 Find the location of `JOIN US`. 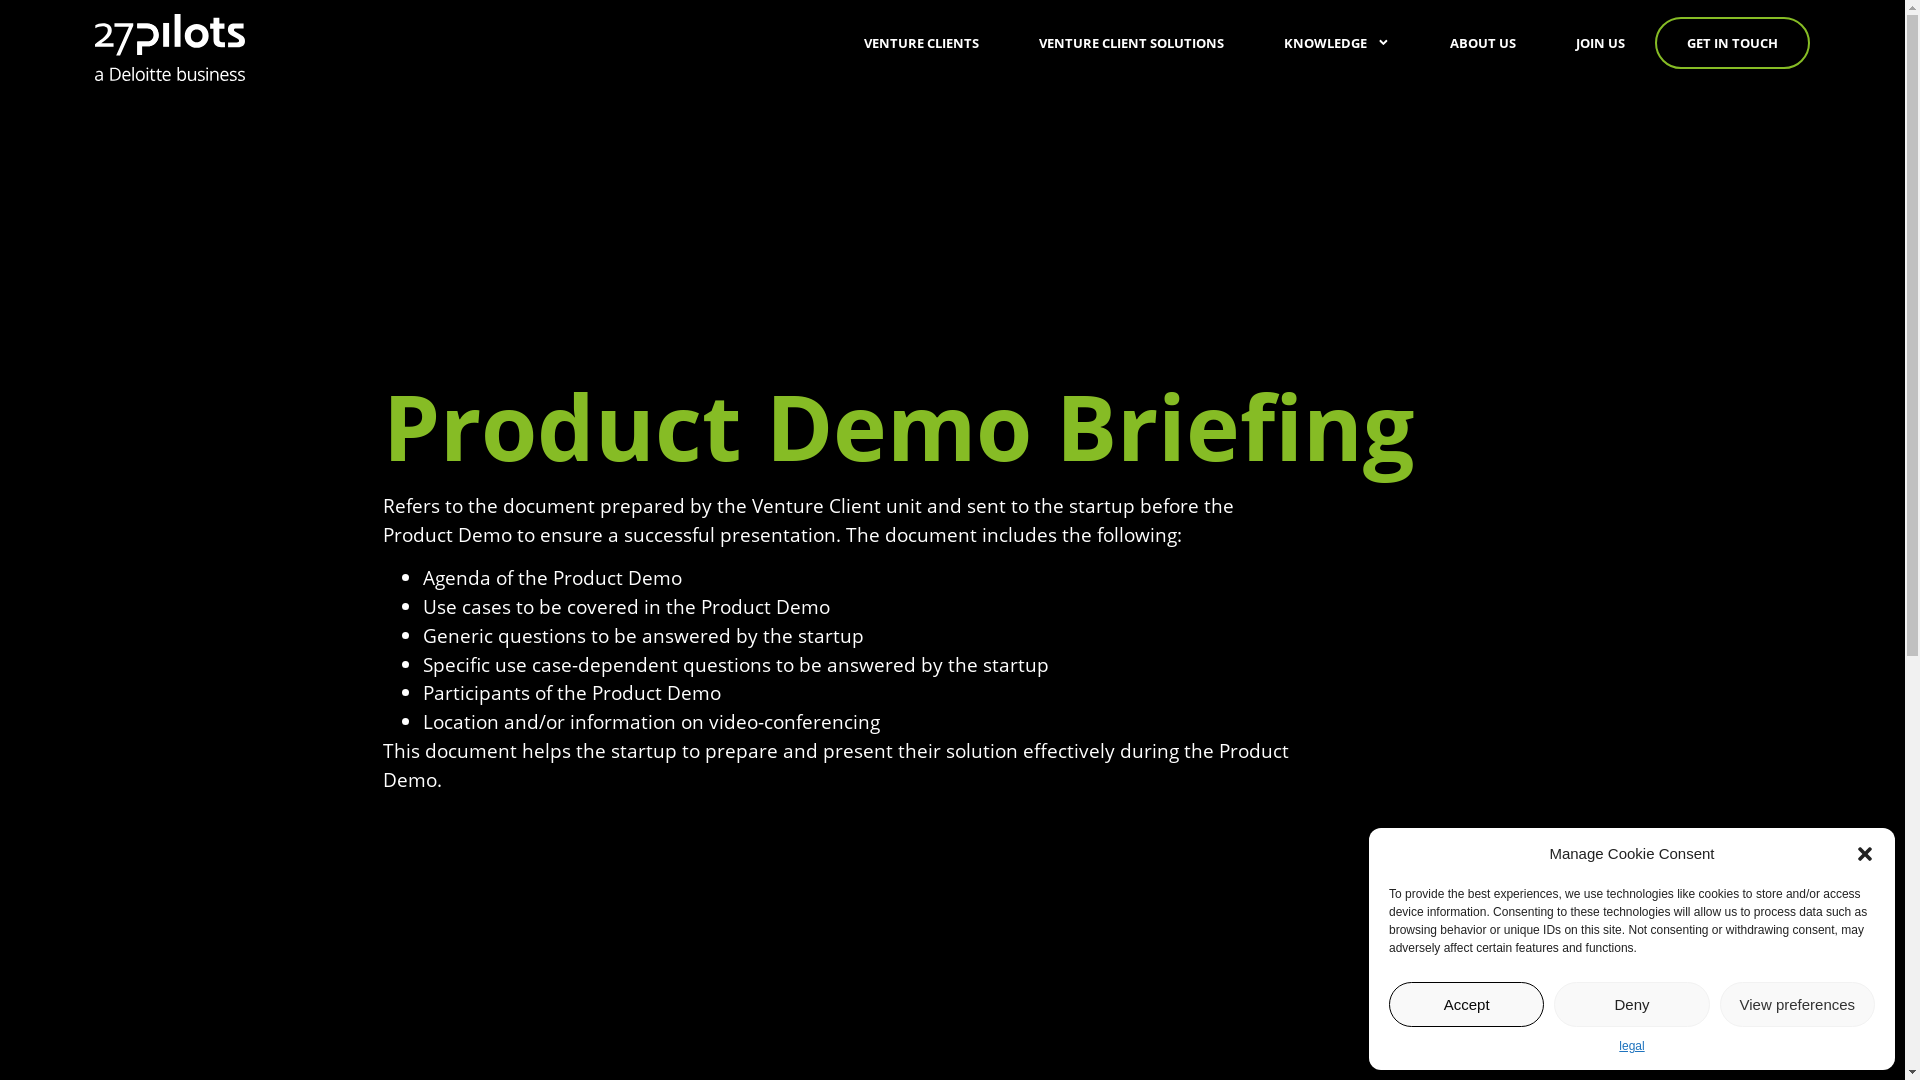

JOIN US is located at coordinates (1600, 42).